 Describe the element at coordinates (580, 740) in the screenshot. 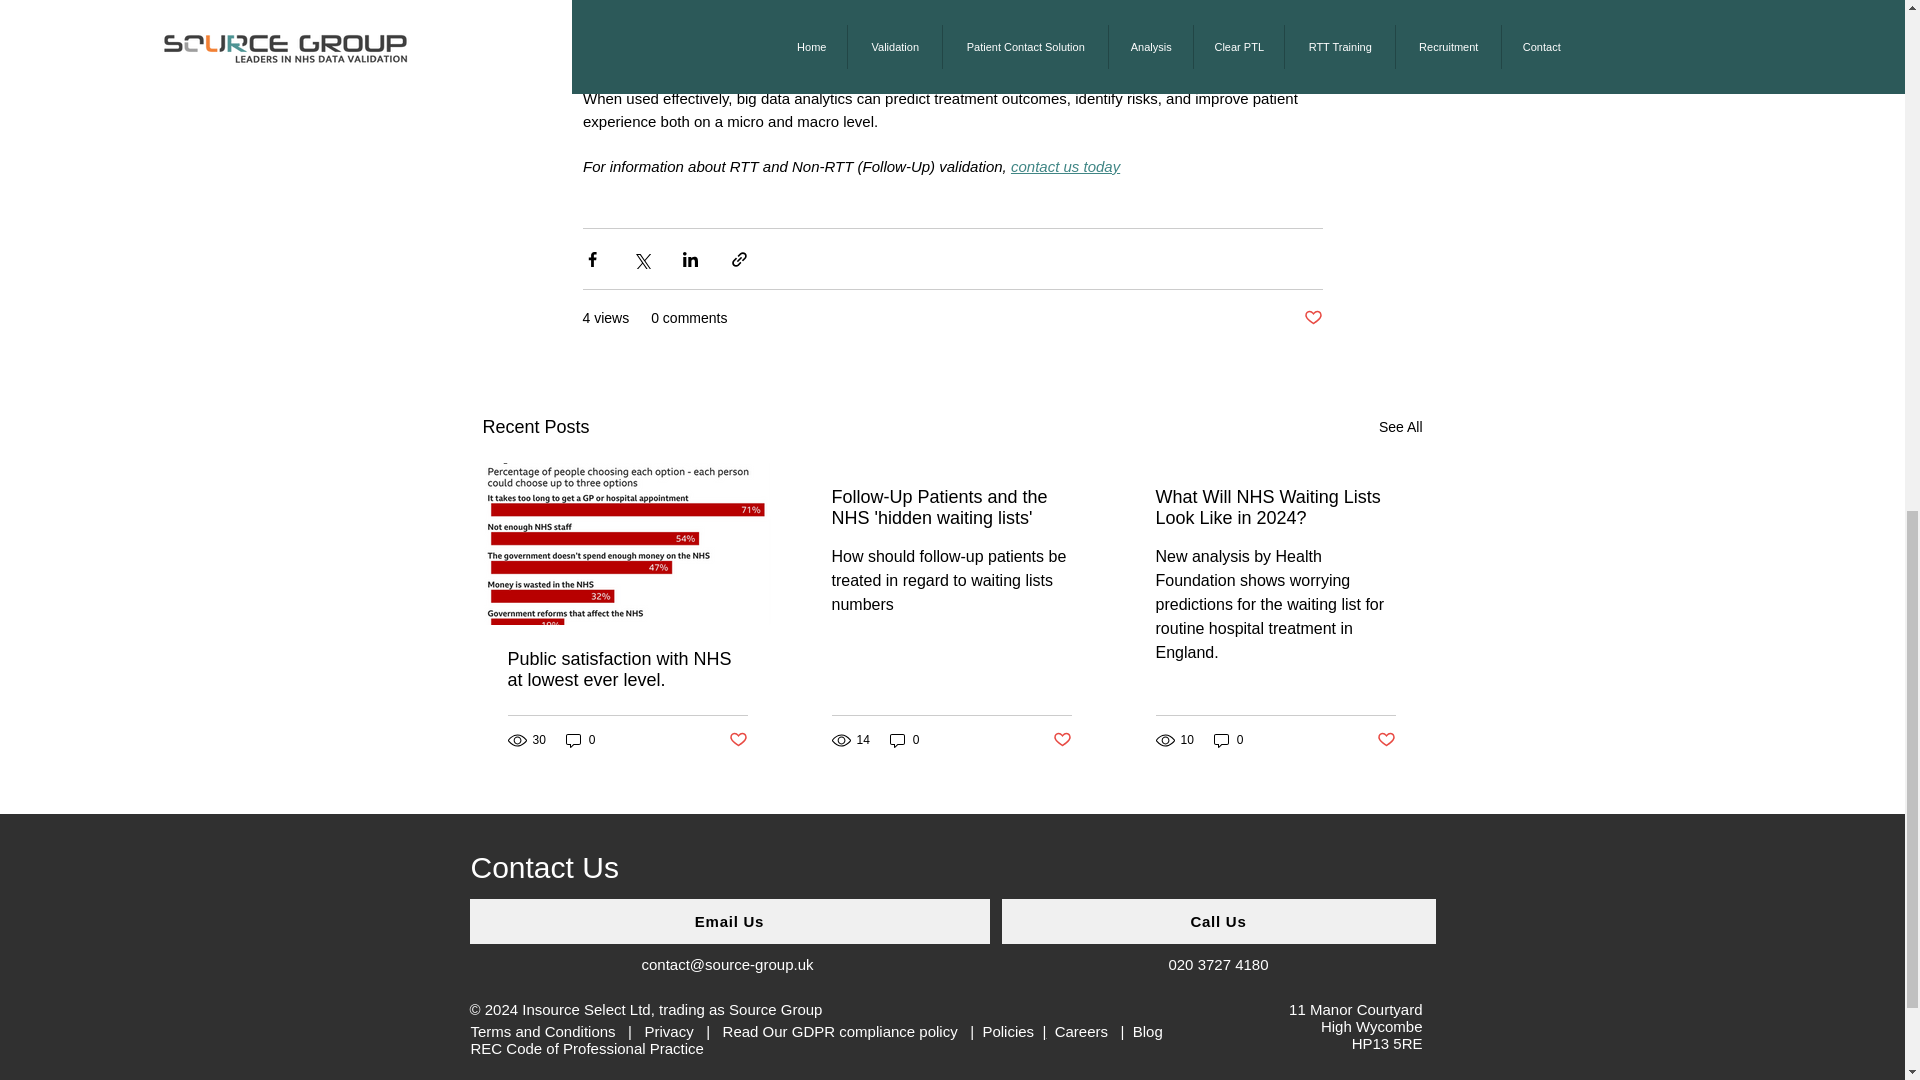

I see `0` at that location.